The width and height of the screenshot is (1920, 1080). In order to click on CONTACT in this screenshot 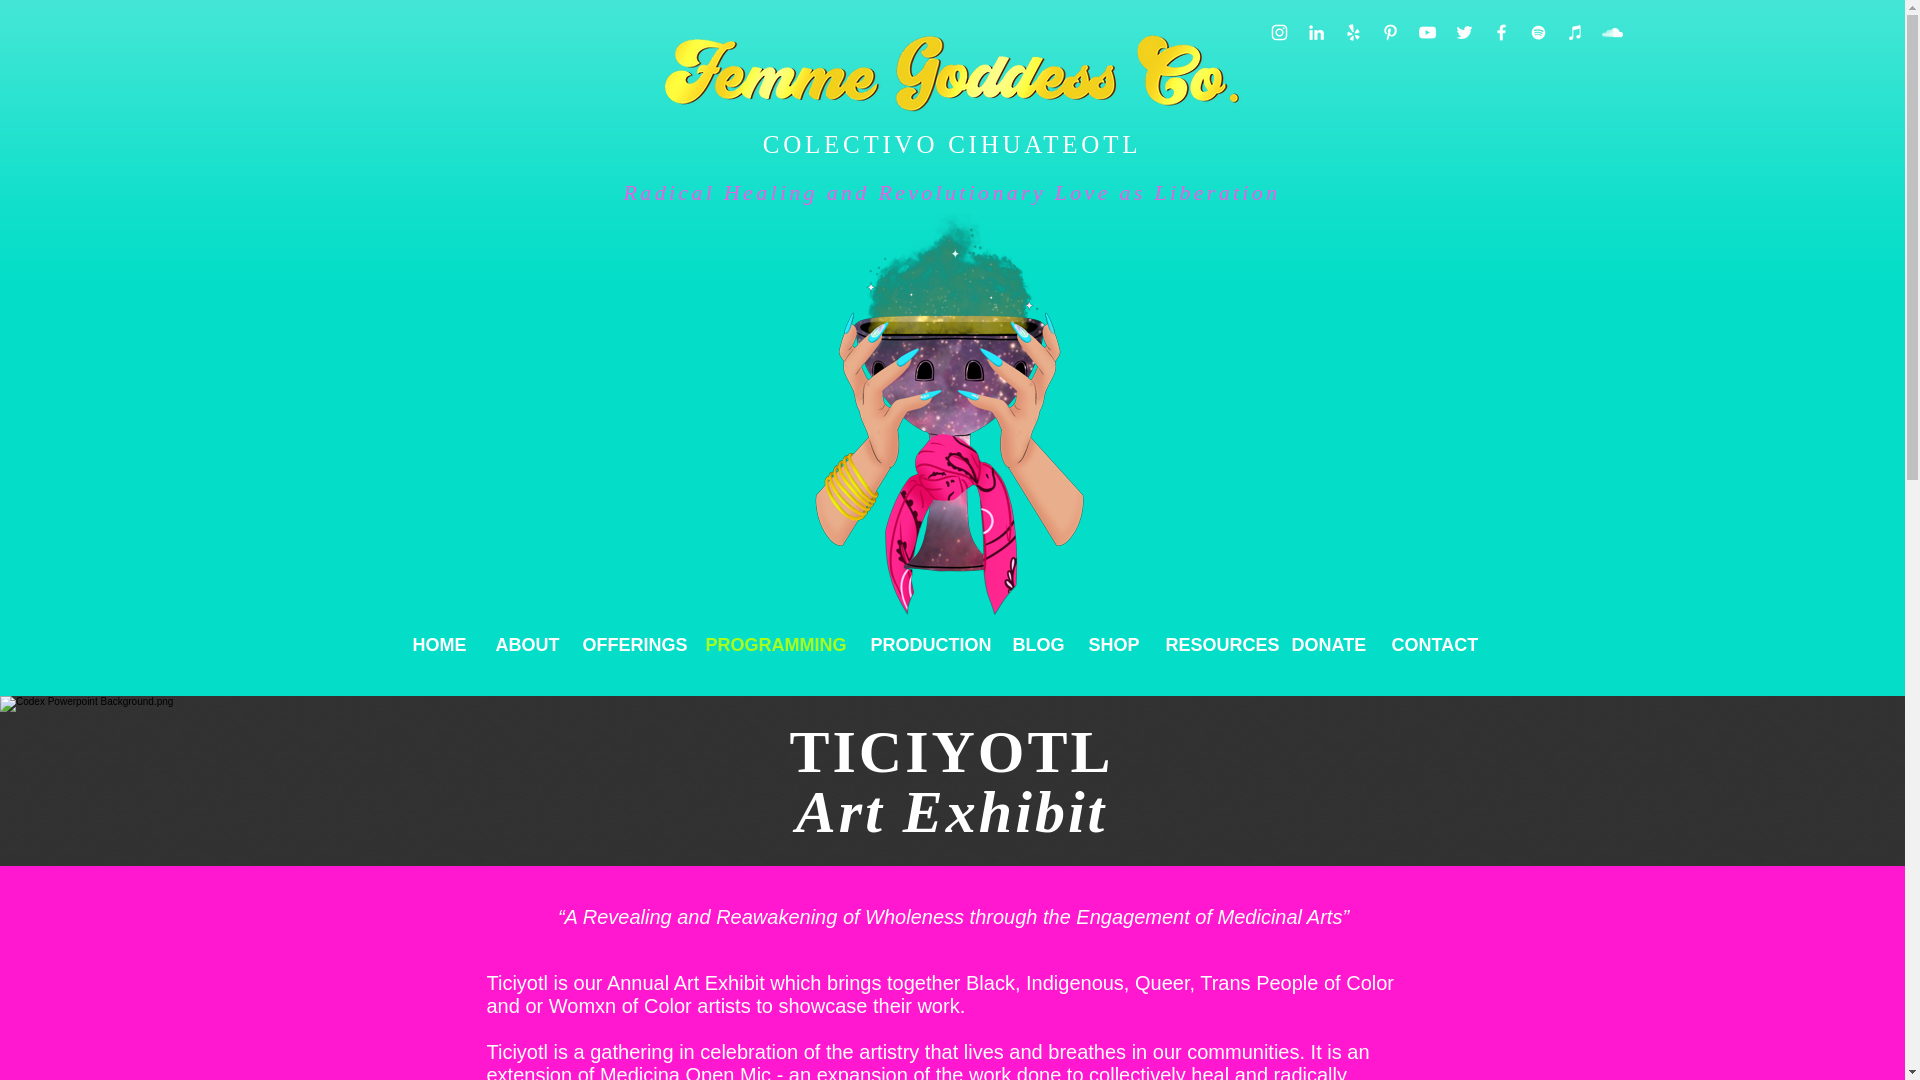, I will do `click(1432, 644)`.